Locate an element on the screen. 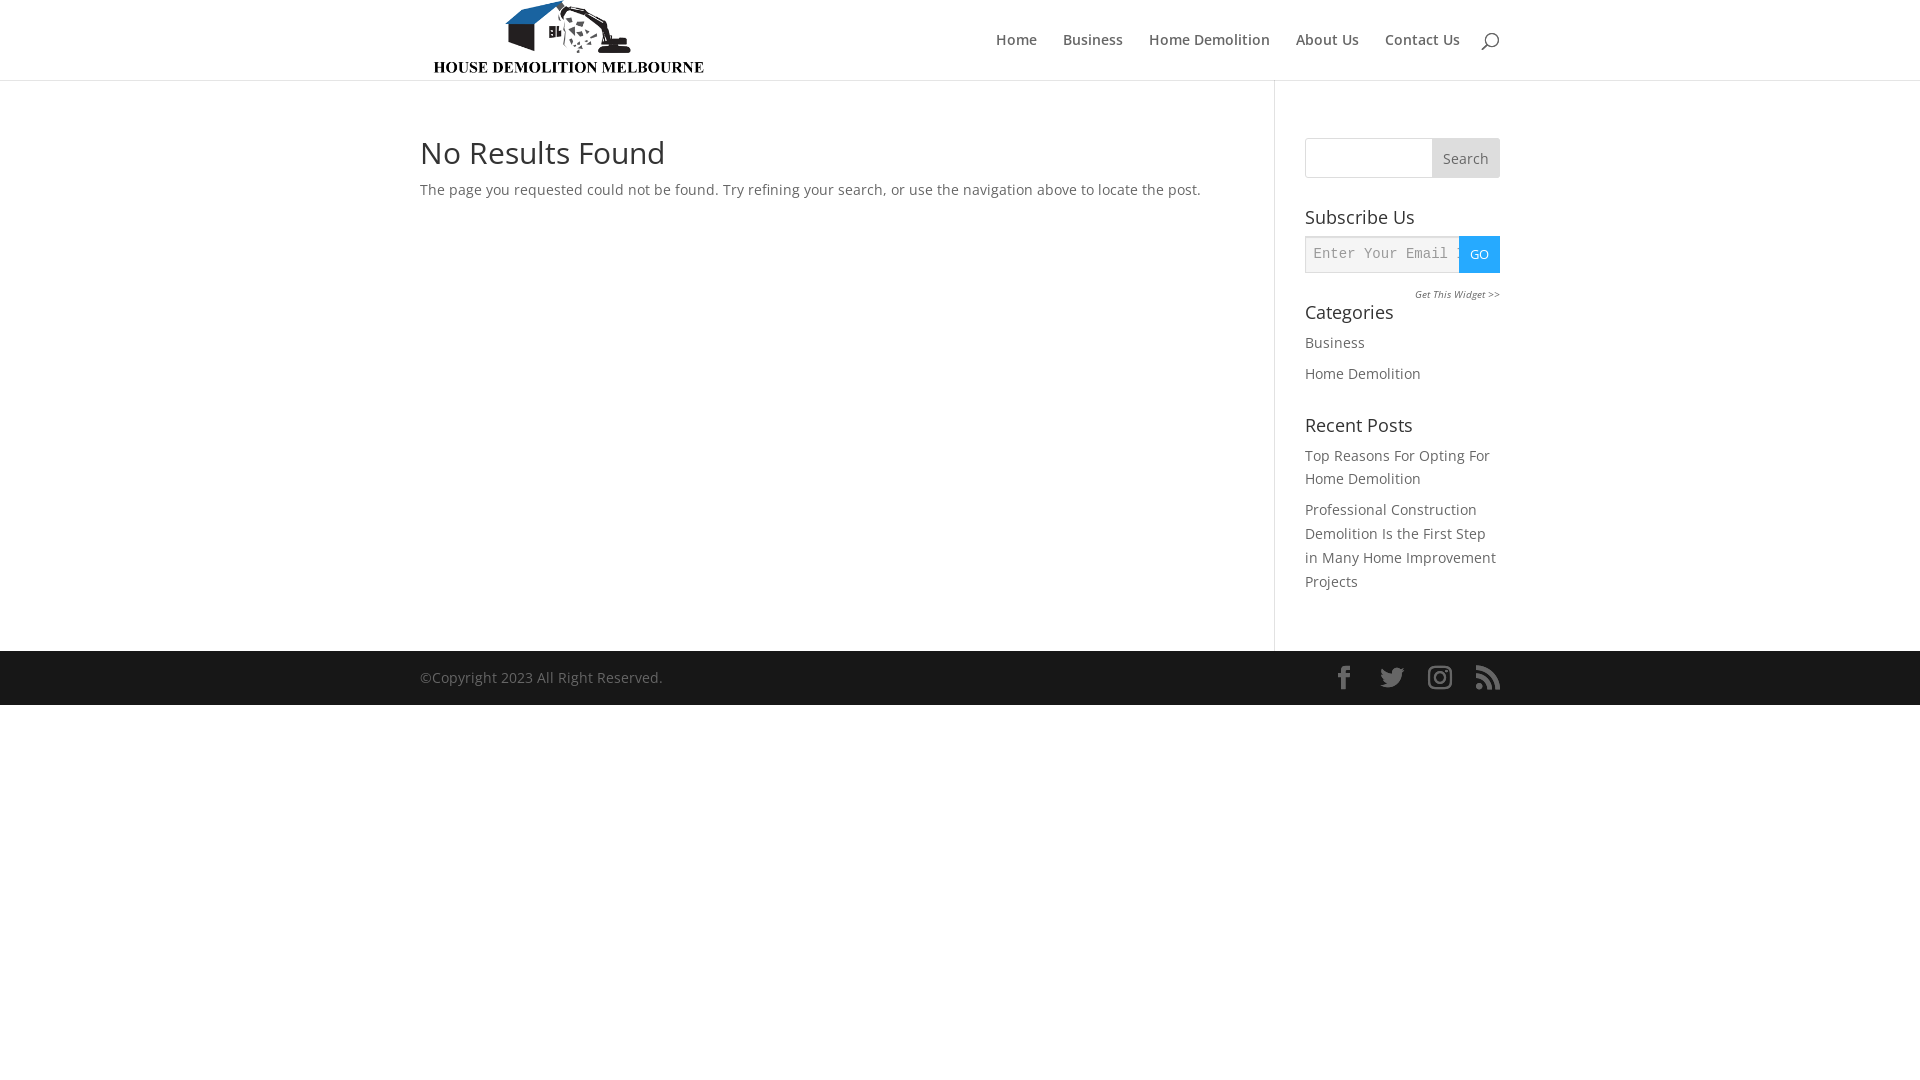 This screenshot has width=1920, height=1080. Top Reasons For Opting For Home Demolition is located at coordinates (1398, 468).